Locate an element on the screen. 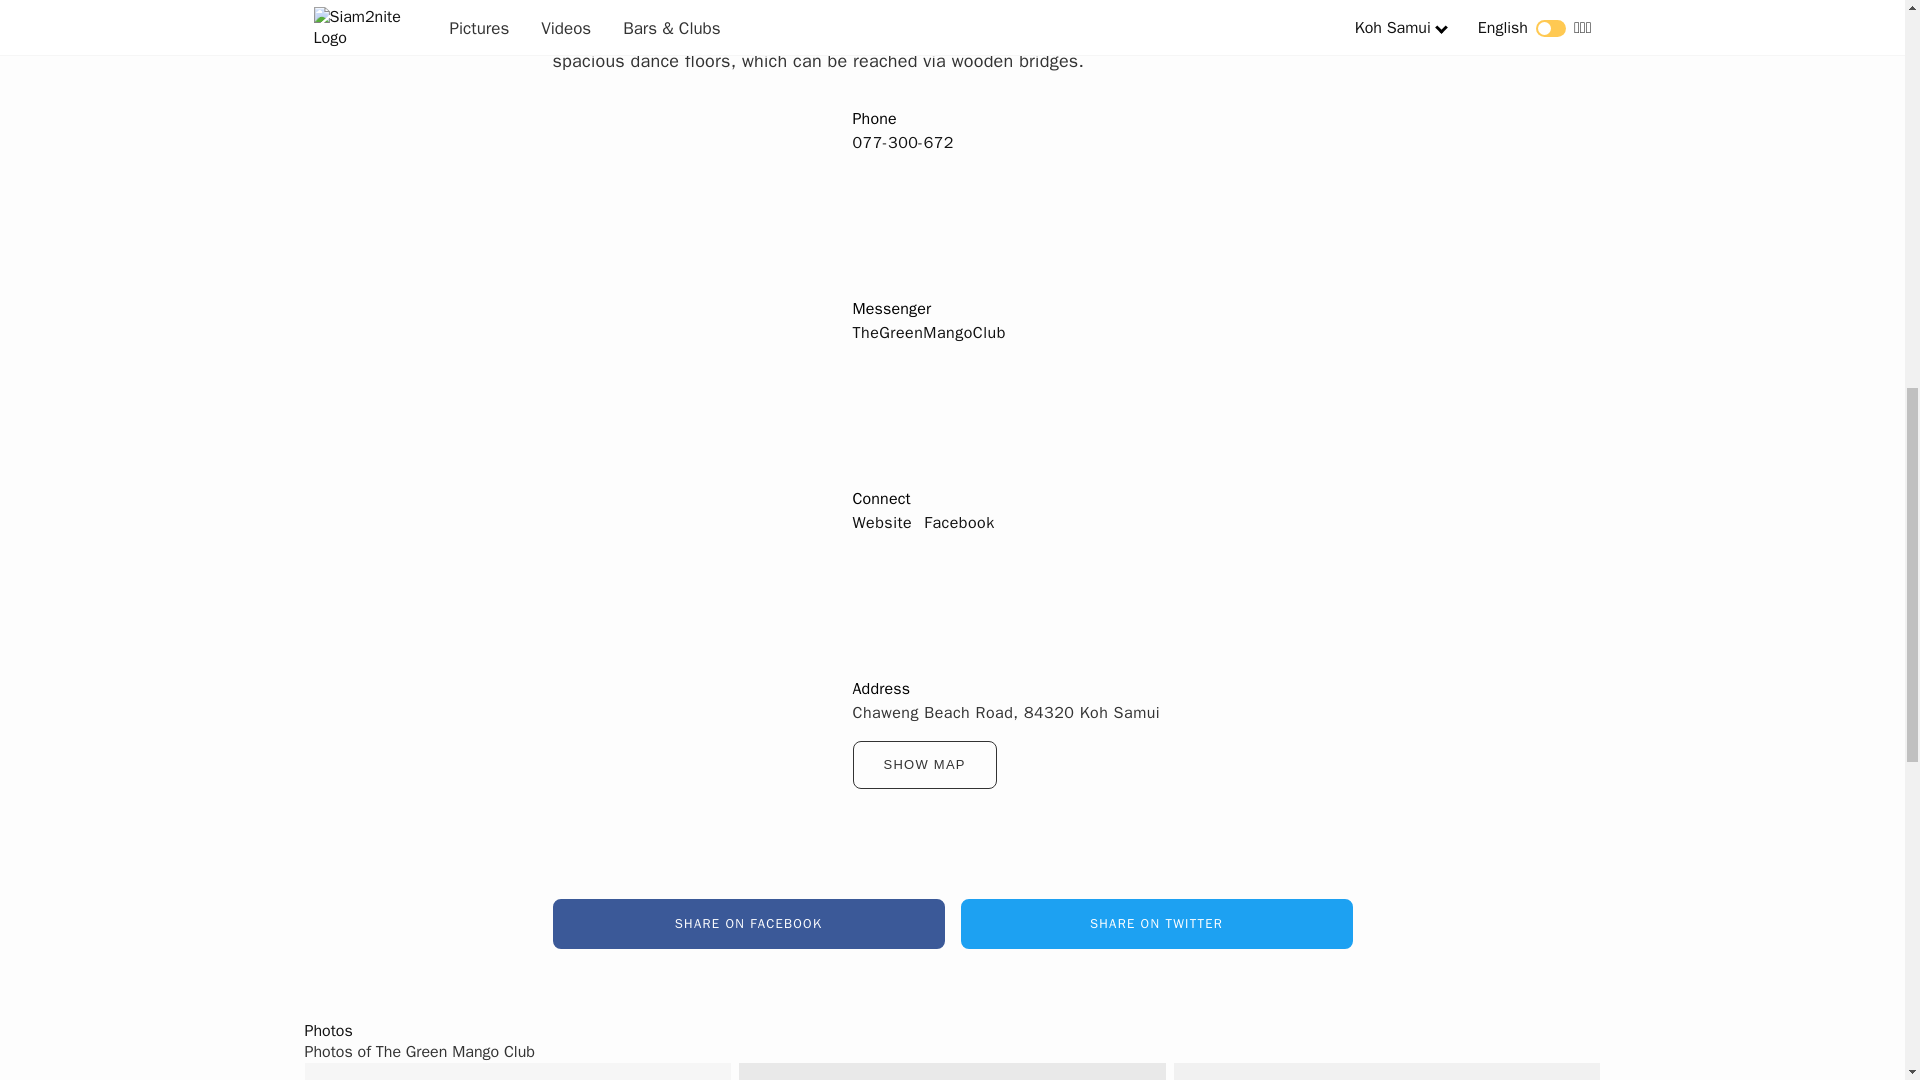 Image resolution: width=1920 pixels, height=1080 pixels. 077-300-672 is located at coordinates (902, 142).